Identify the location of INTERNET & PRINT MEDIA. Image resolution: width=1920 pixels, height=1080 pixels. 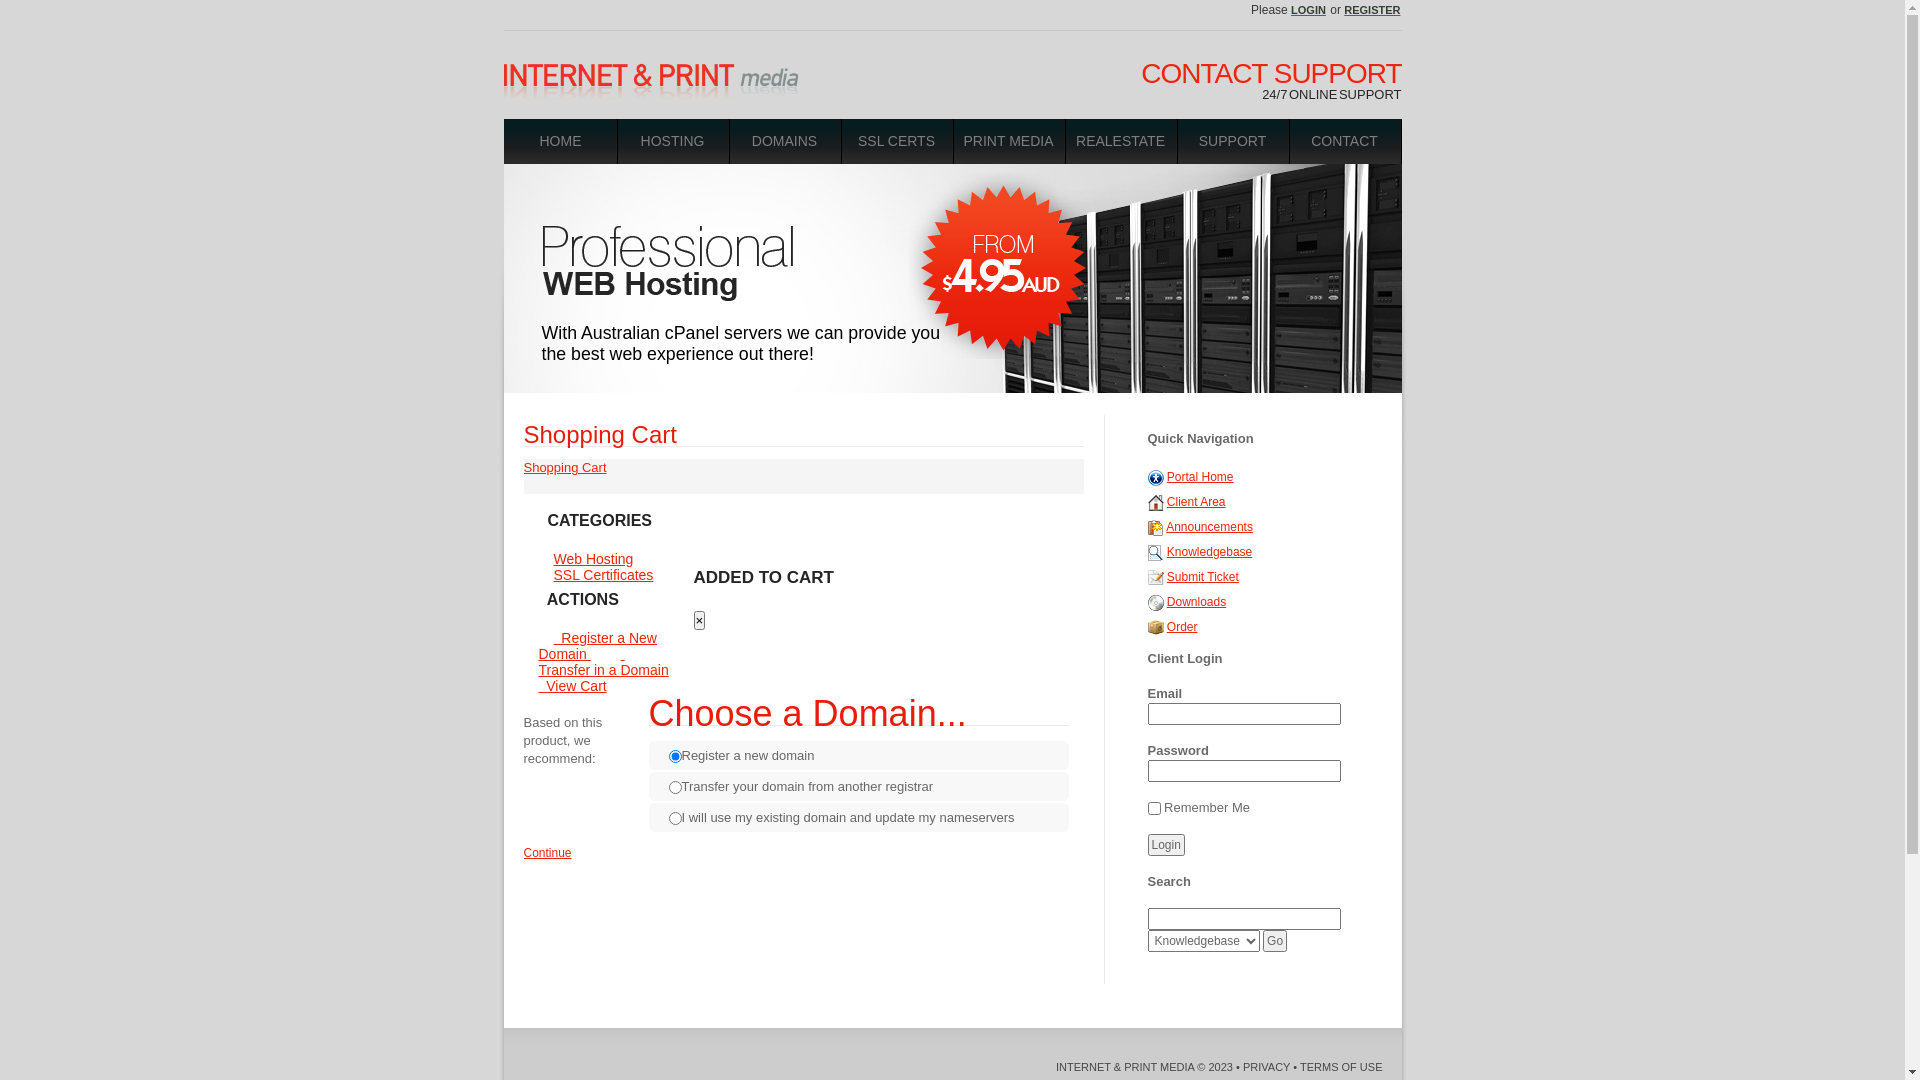
(1125, 1067).